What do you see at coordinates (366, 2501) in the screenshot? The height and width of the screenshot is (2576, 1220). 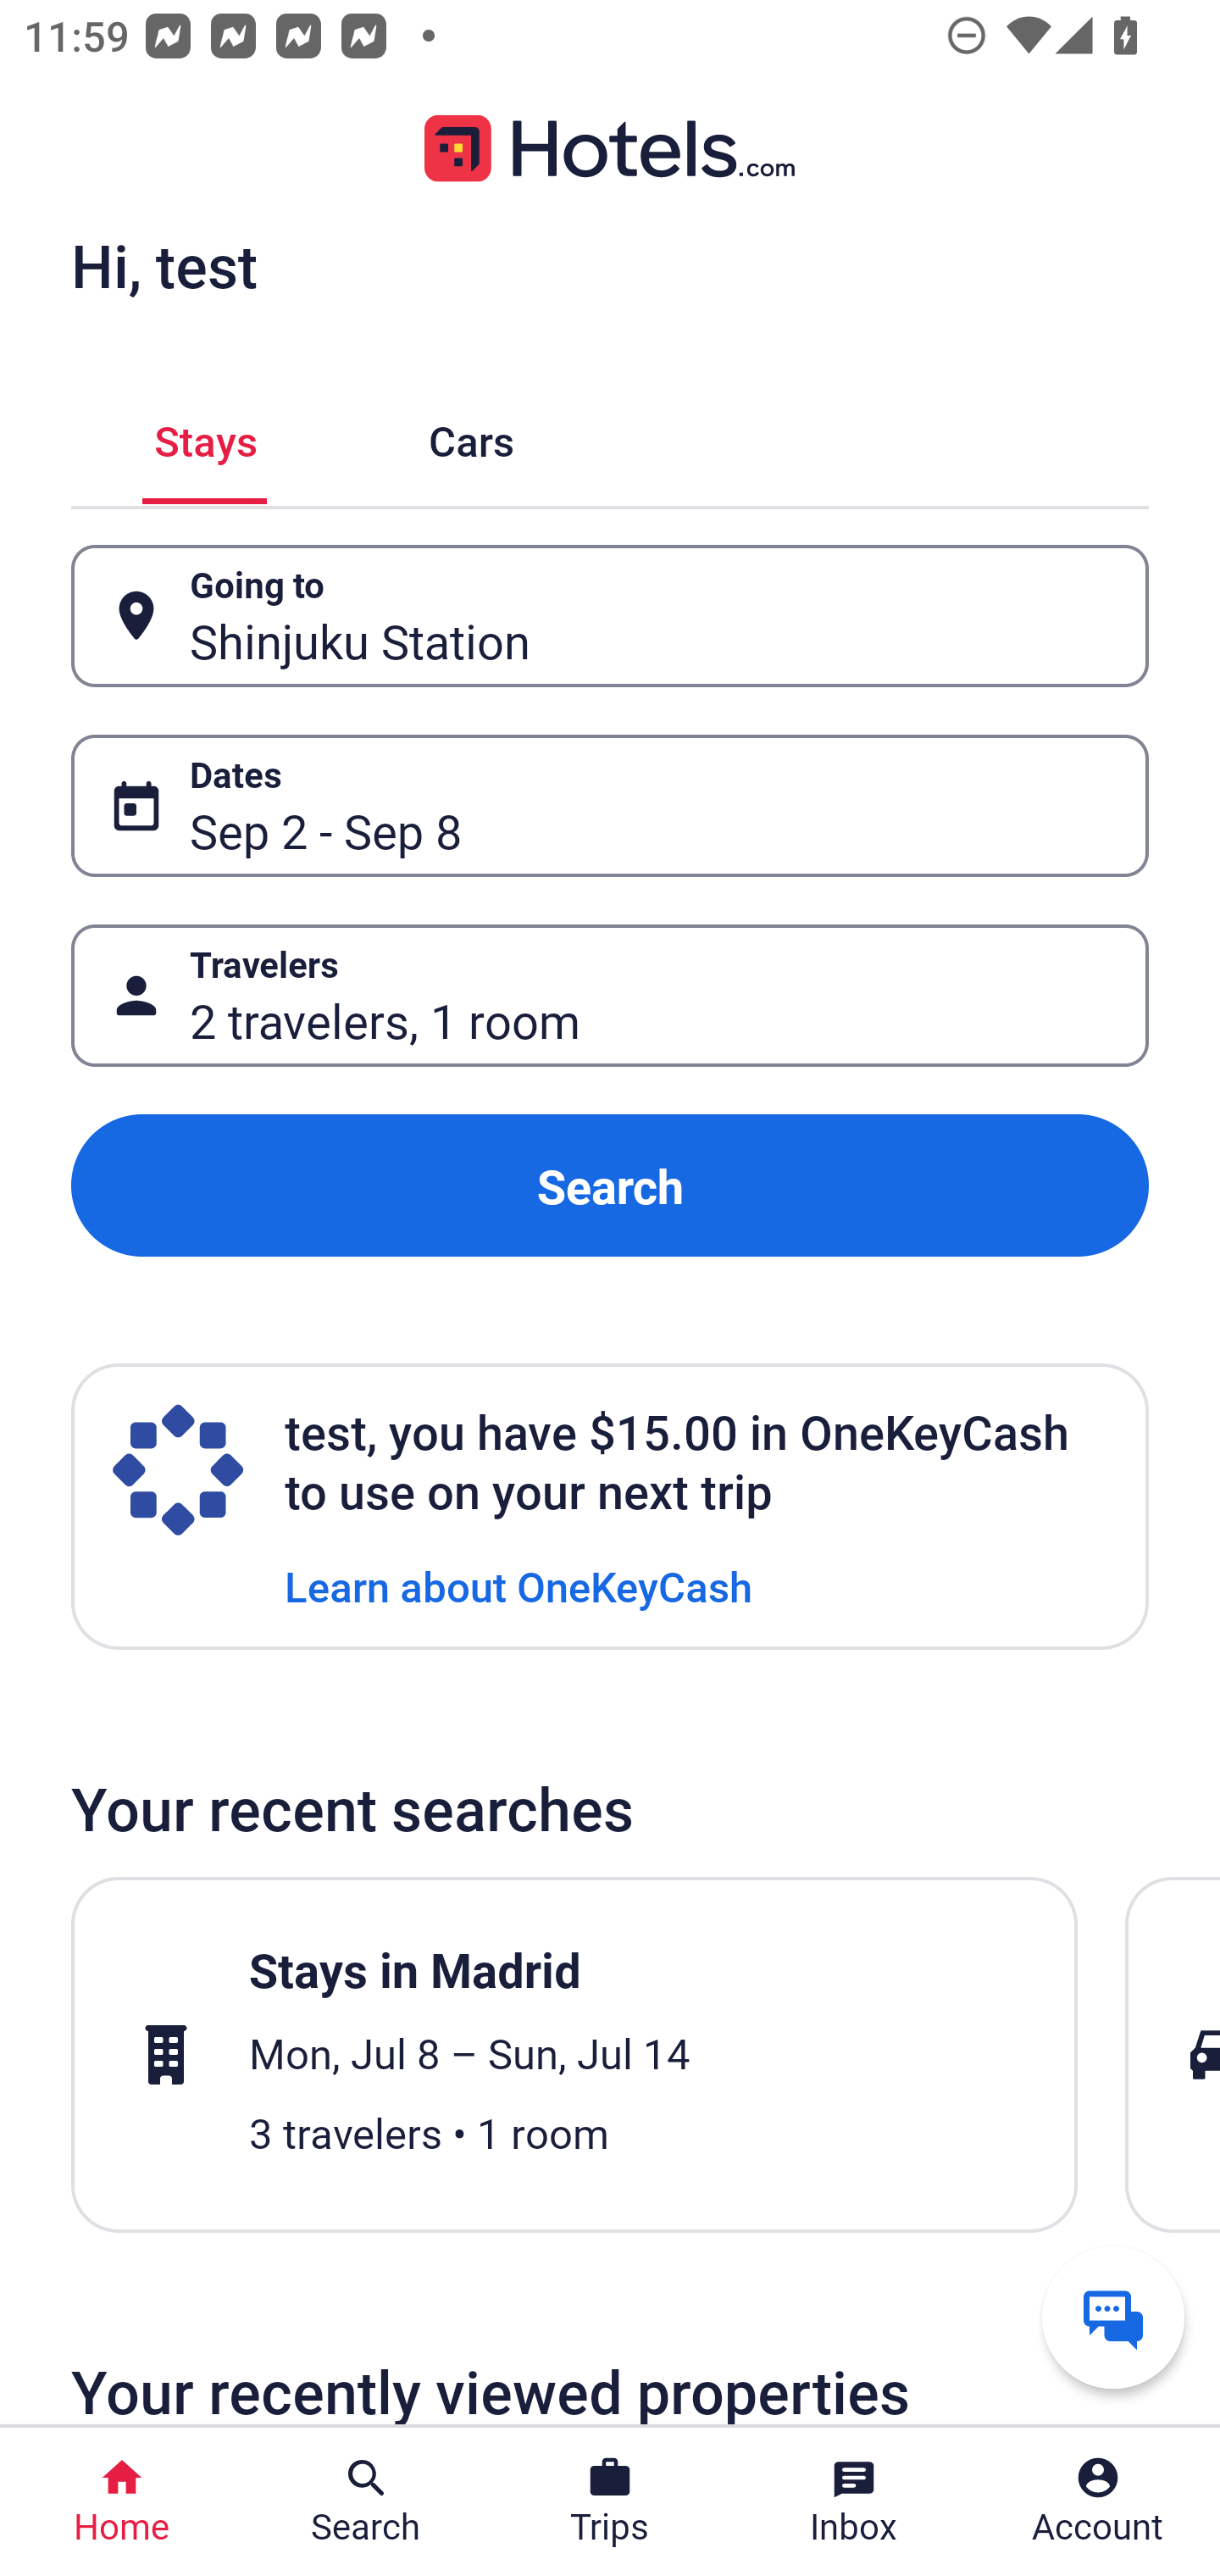 I see `Search Search Button` at bounding box center [366, 2501].